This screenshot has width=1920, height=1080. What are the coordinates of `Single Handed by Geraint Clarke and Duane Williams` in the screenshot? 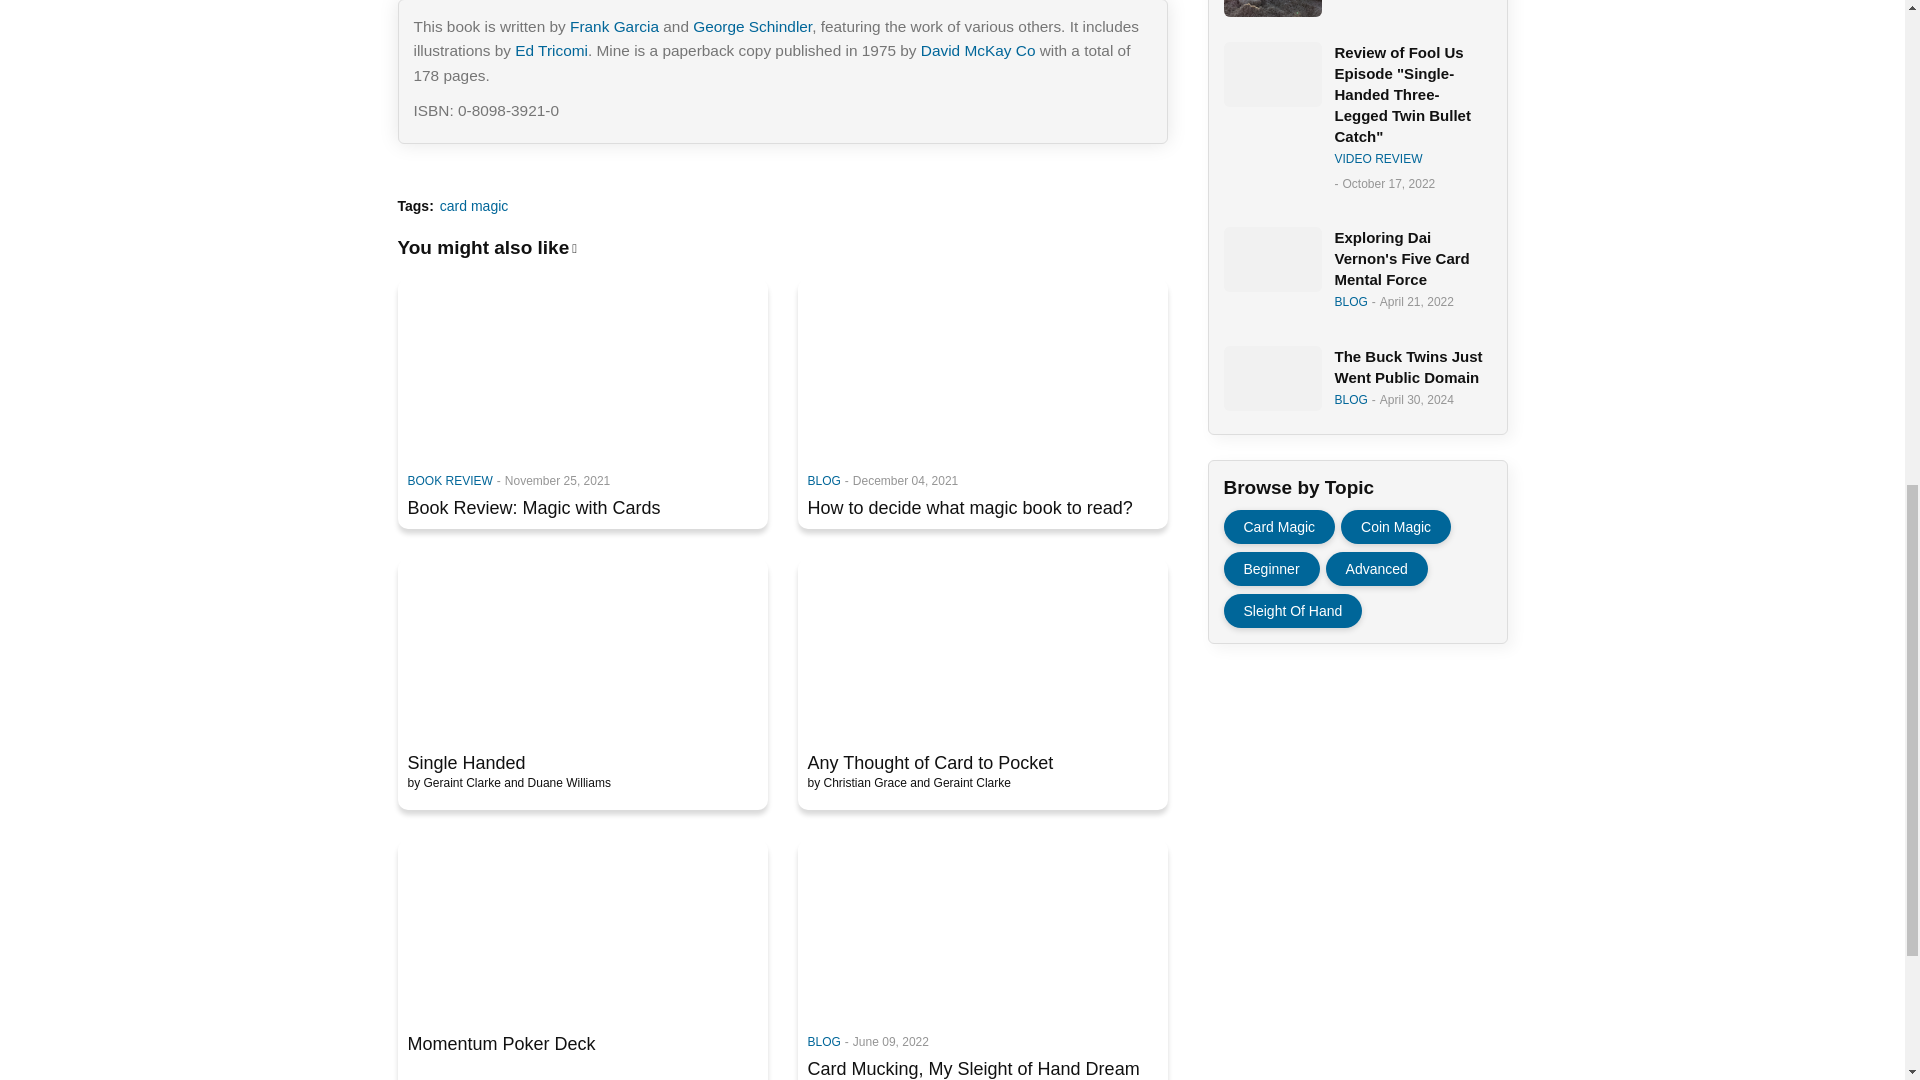 It's located at (582, 648).